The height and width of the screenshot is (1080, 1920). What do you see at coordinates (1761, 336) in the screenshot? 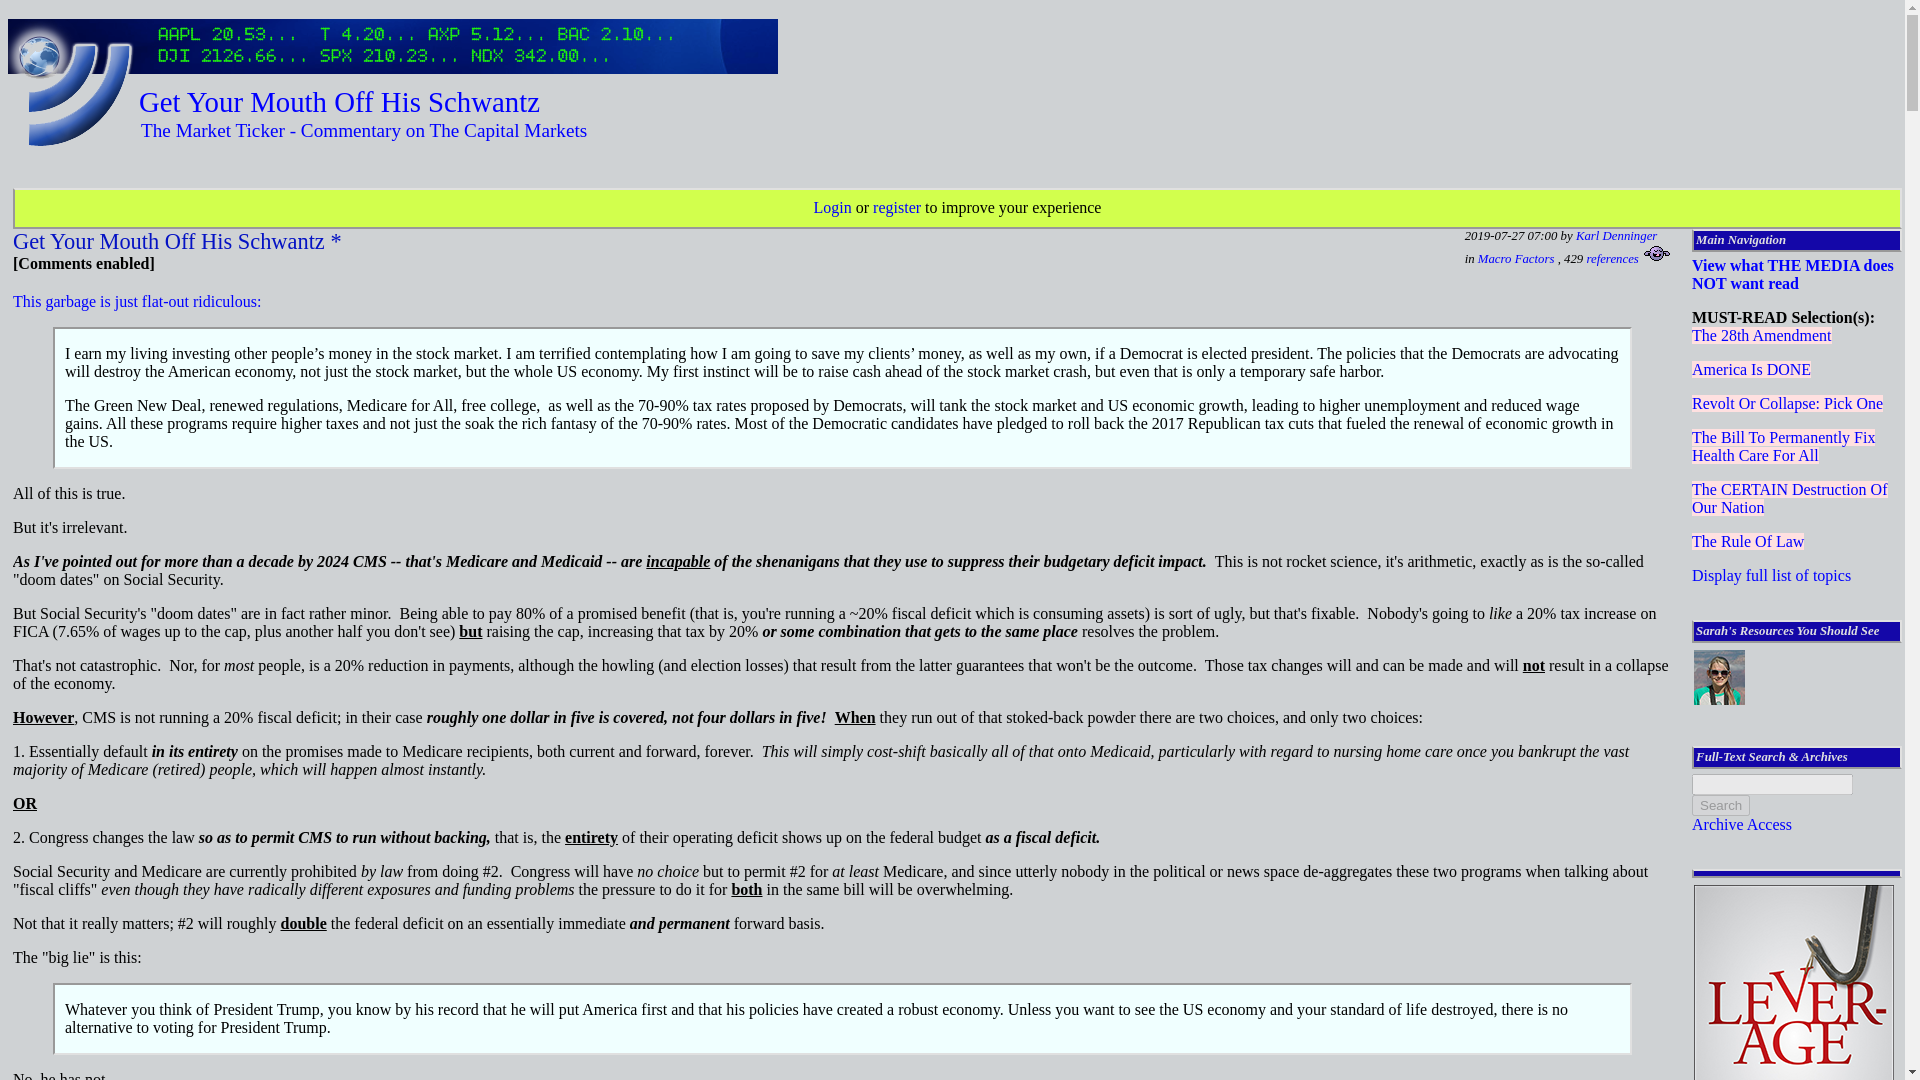
I see `The 28th Amendment` at bounding box center [1761, 336].